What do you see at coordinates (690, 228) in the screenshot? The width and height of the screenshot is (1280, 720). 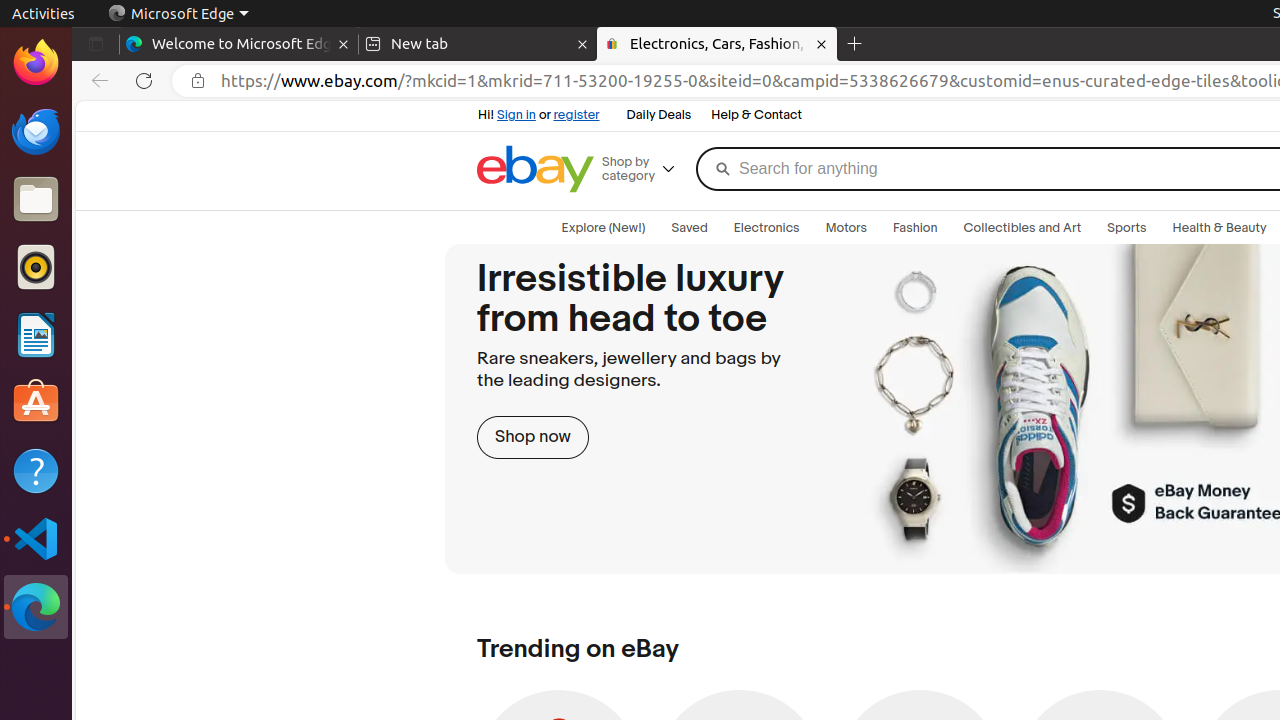 I see `Saved` at bounding box center [690, 228].